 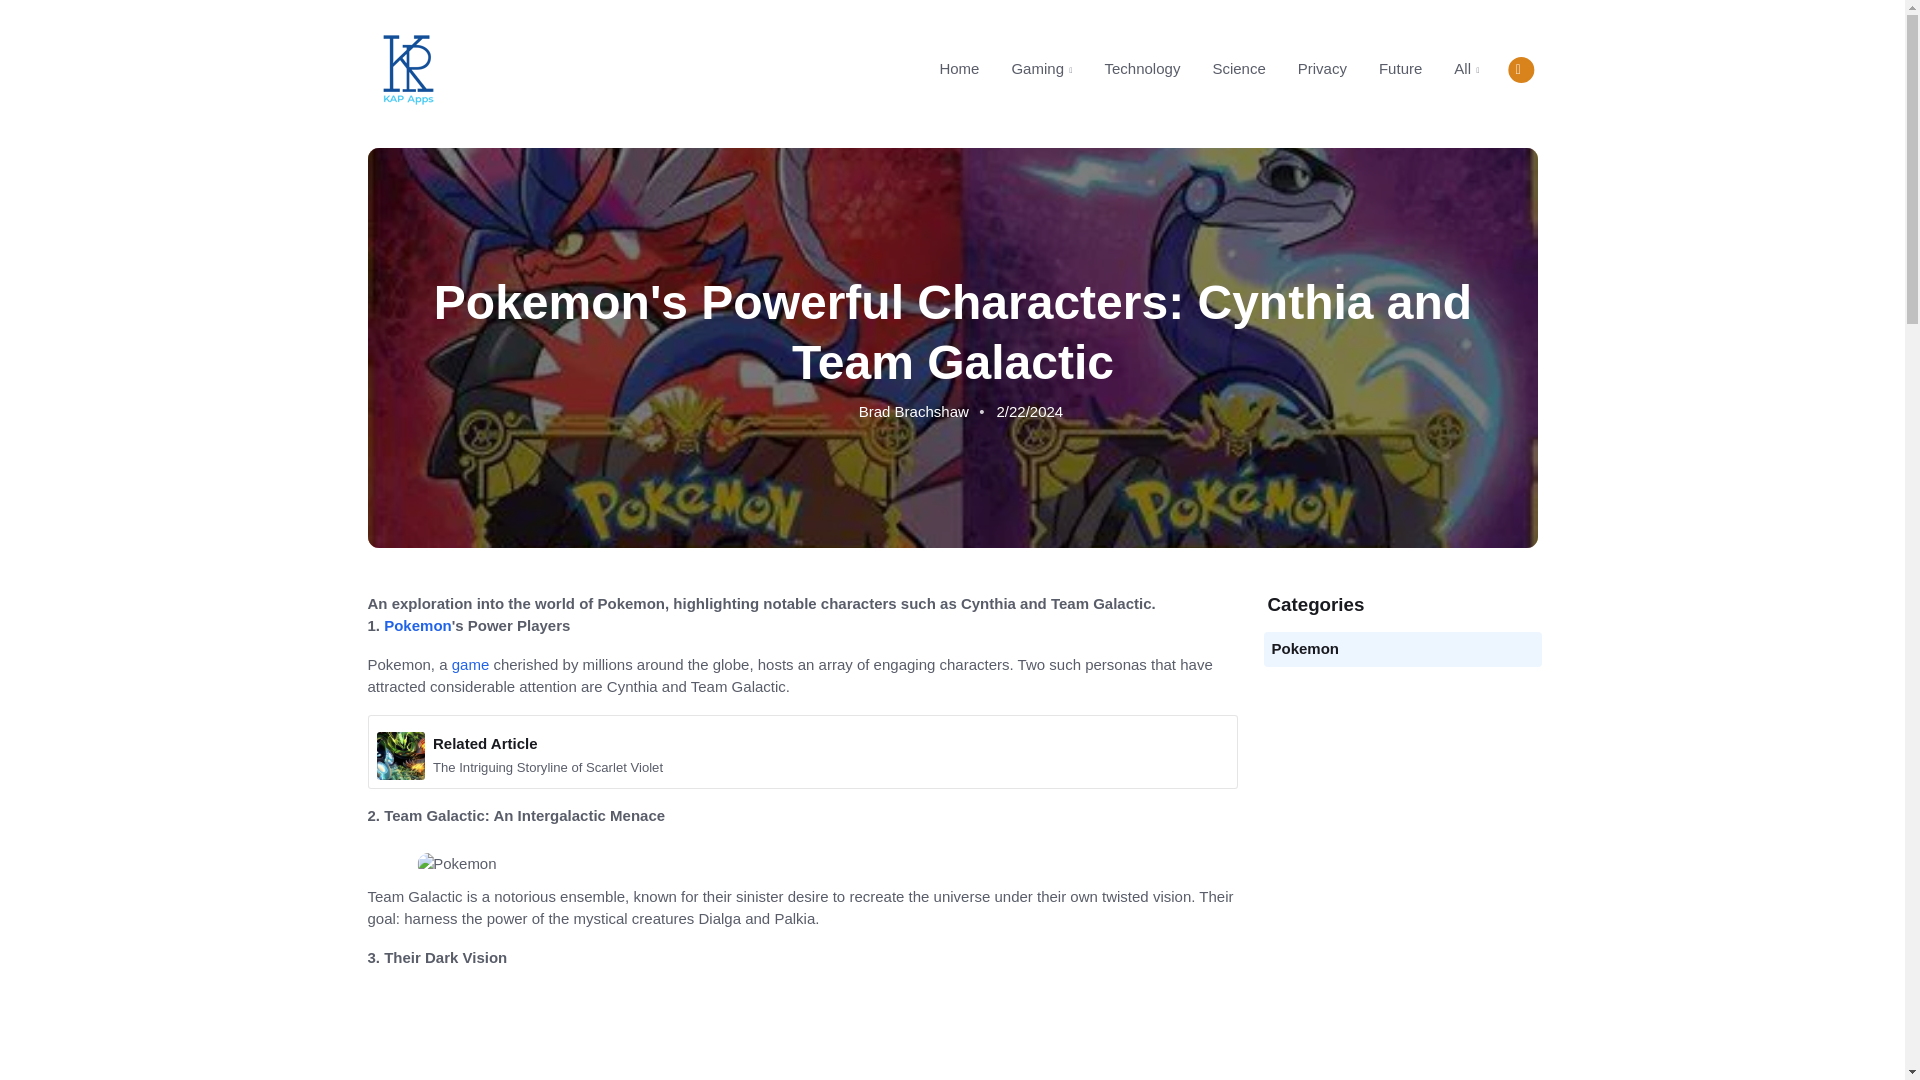 I want to click on Advertisement, so click(x=418, y=624).